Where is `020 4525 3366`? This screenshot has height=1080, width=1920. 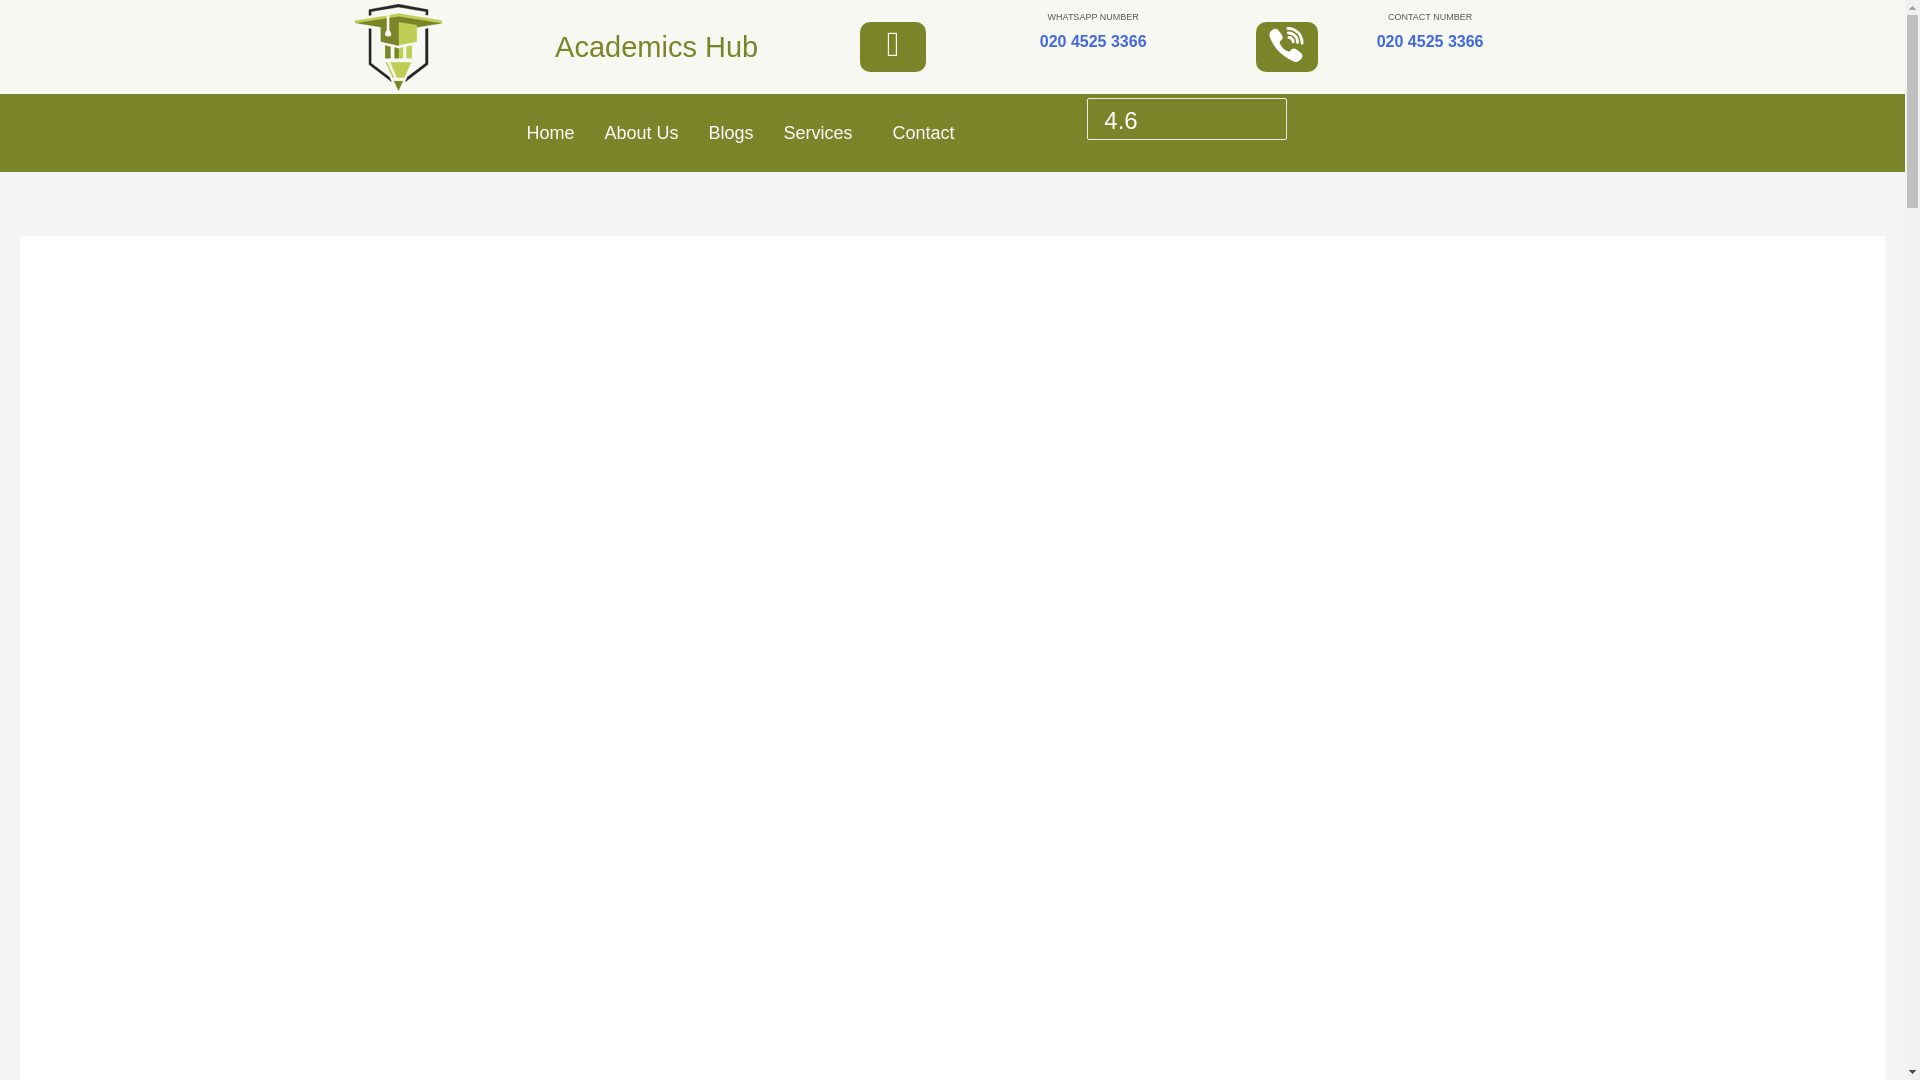 020 4525 3366 is located at coordinates (1430, 41).